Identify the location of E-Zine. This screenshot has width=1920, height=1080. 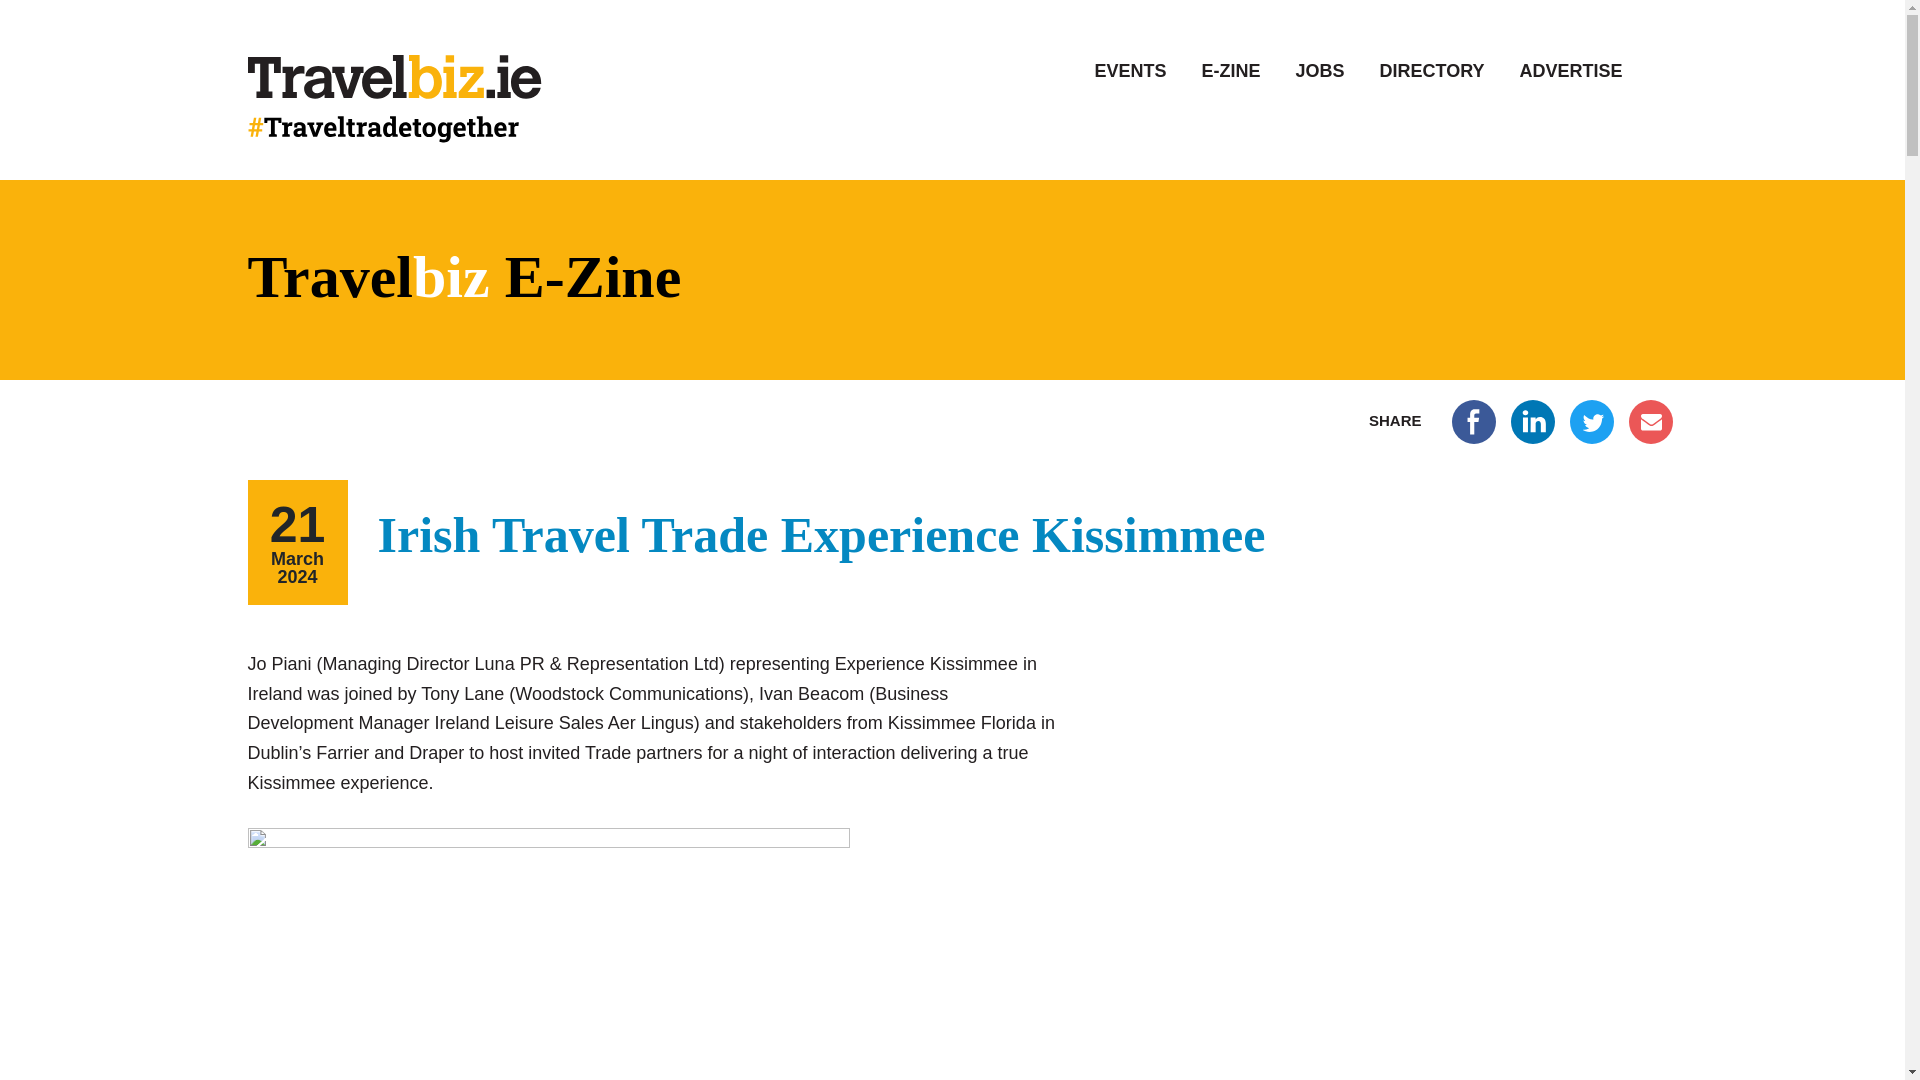
(1230, 71).